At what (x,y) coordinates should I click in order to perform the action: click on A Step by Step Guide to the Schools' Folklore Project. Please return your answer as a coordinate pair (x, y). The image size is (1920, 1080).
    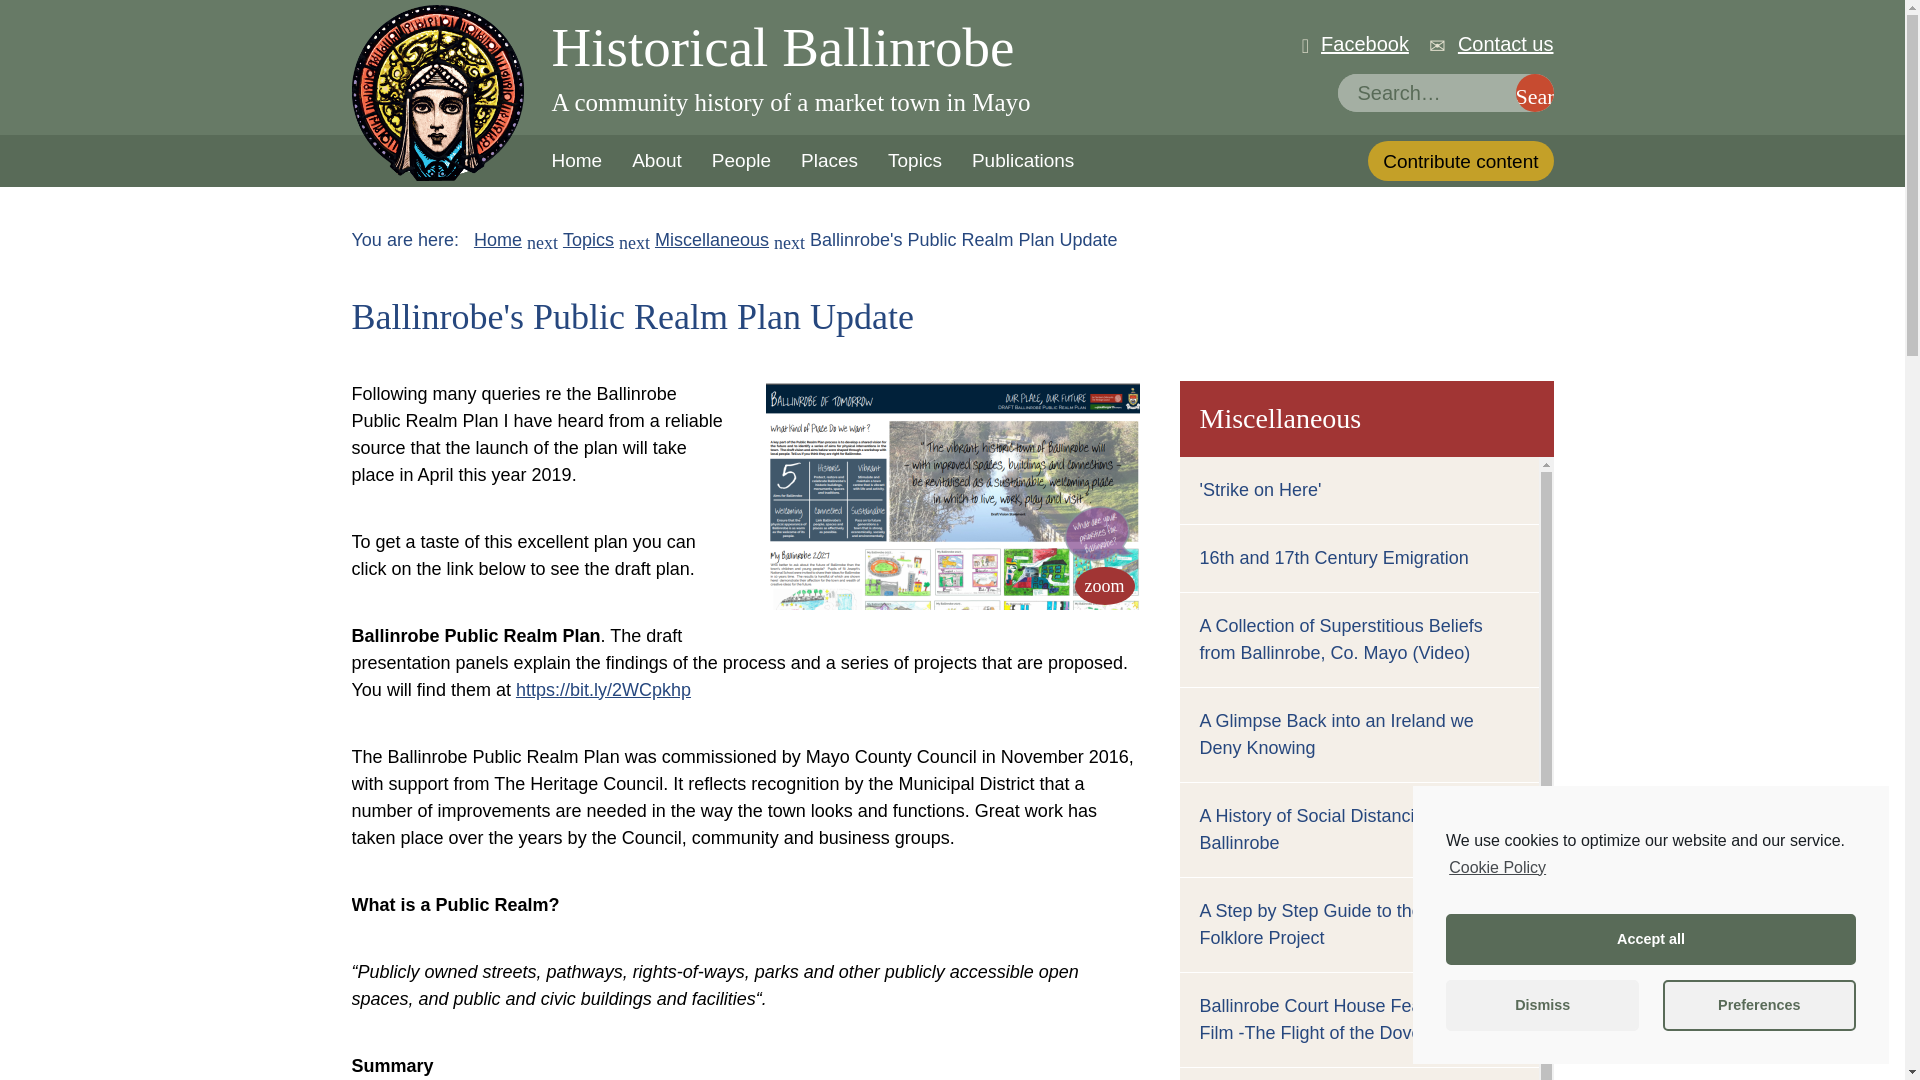
    Looking at the image, I should click on (1348, 924).